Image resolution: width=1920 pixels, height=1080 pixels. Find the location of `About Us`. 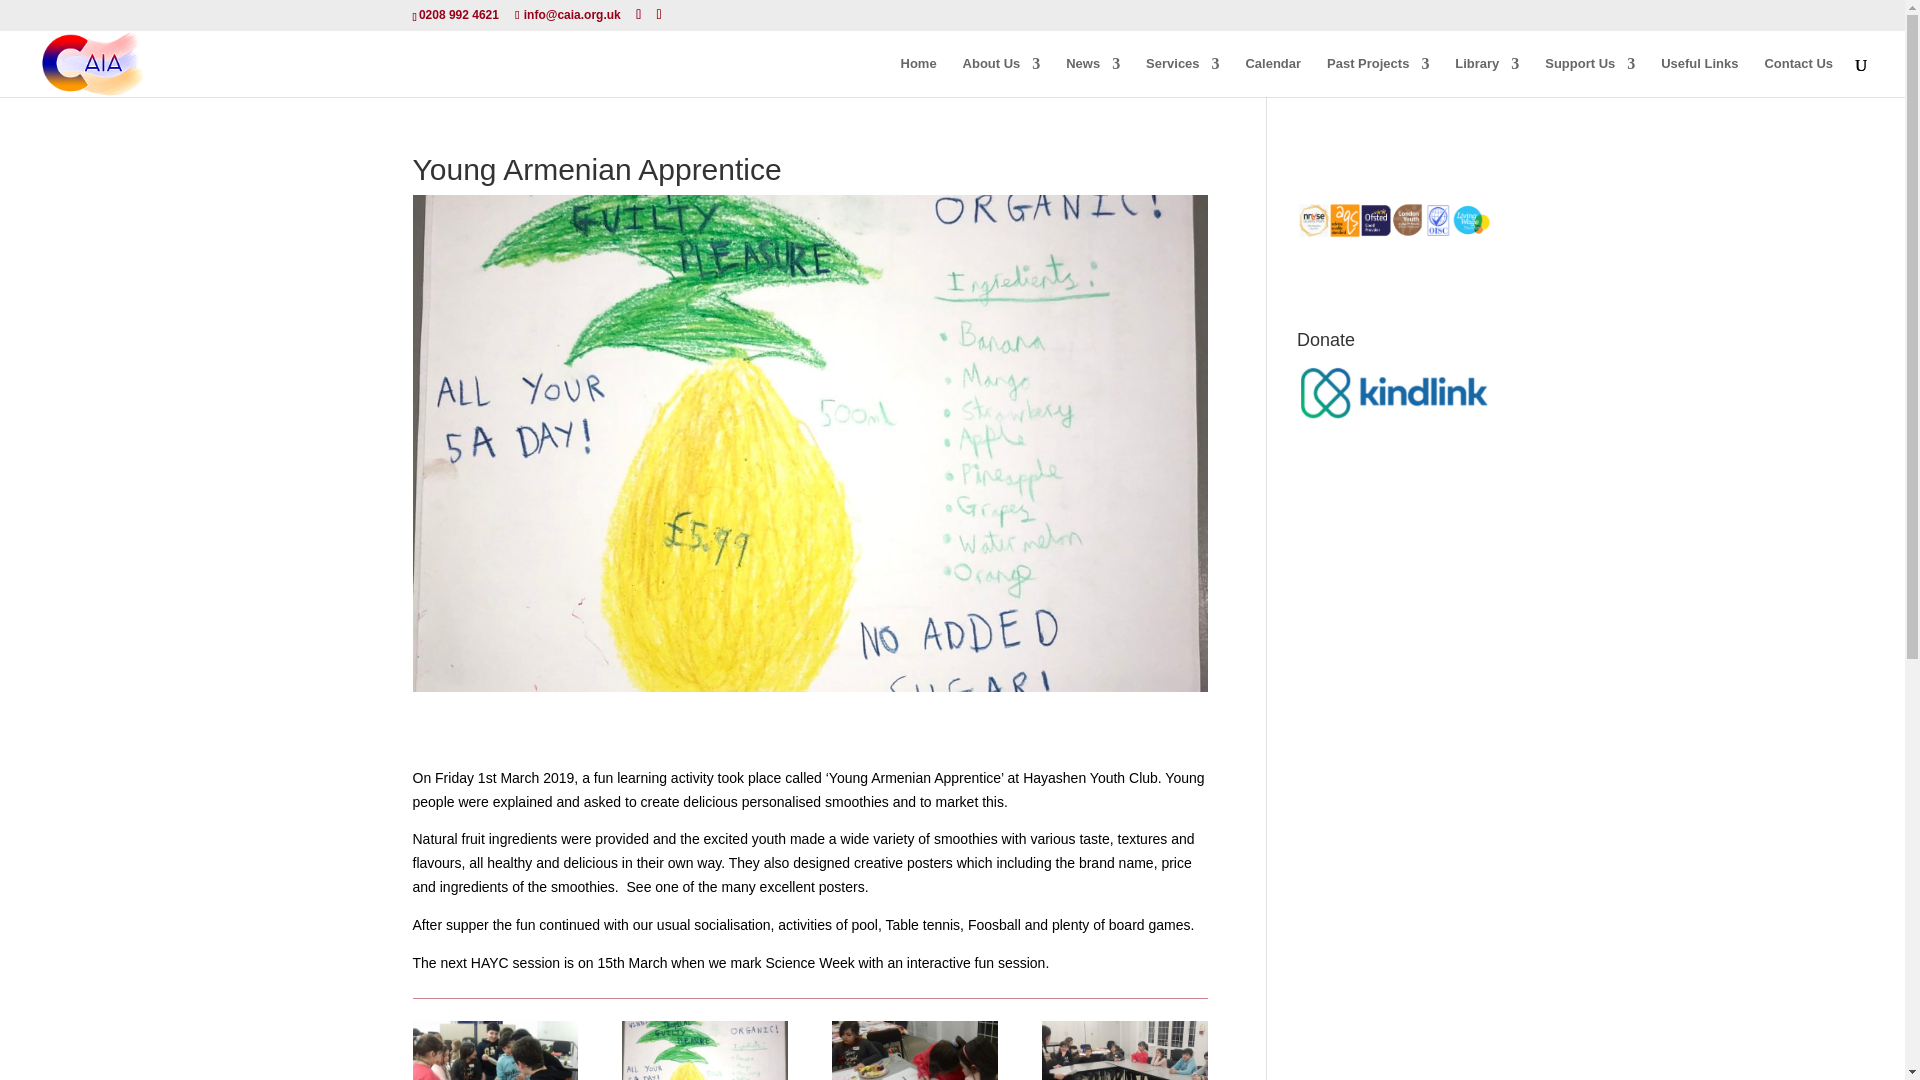

About Us is located at coordinates (1002, 77).